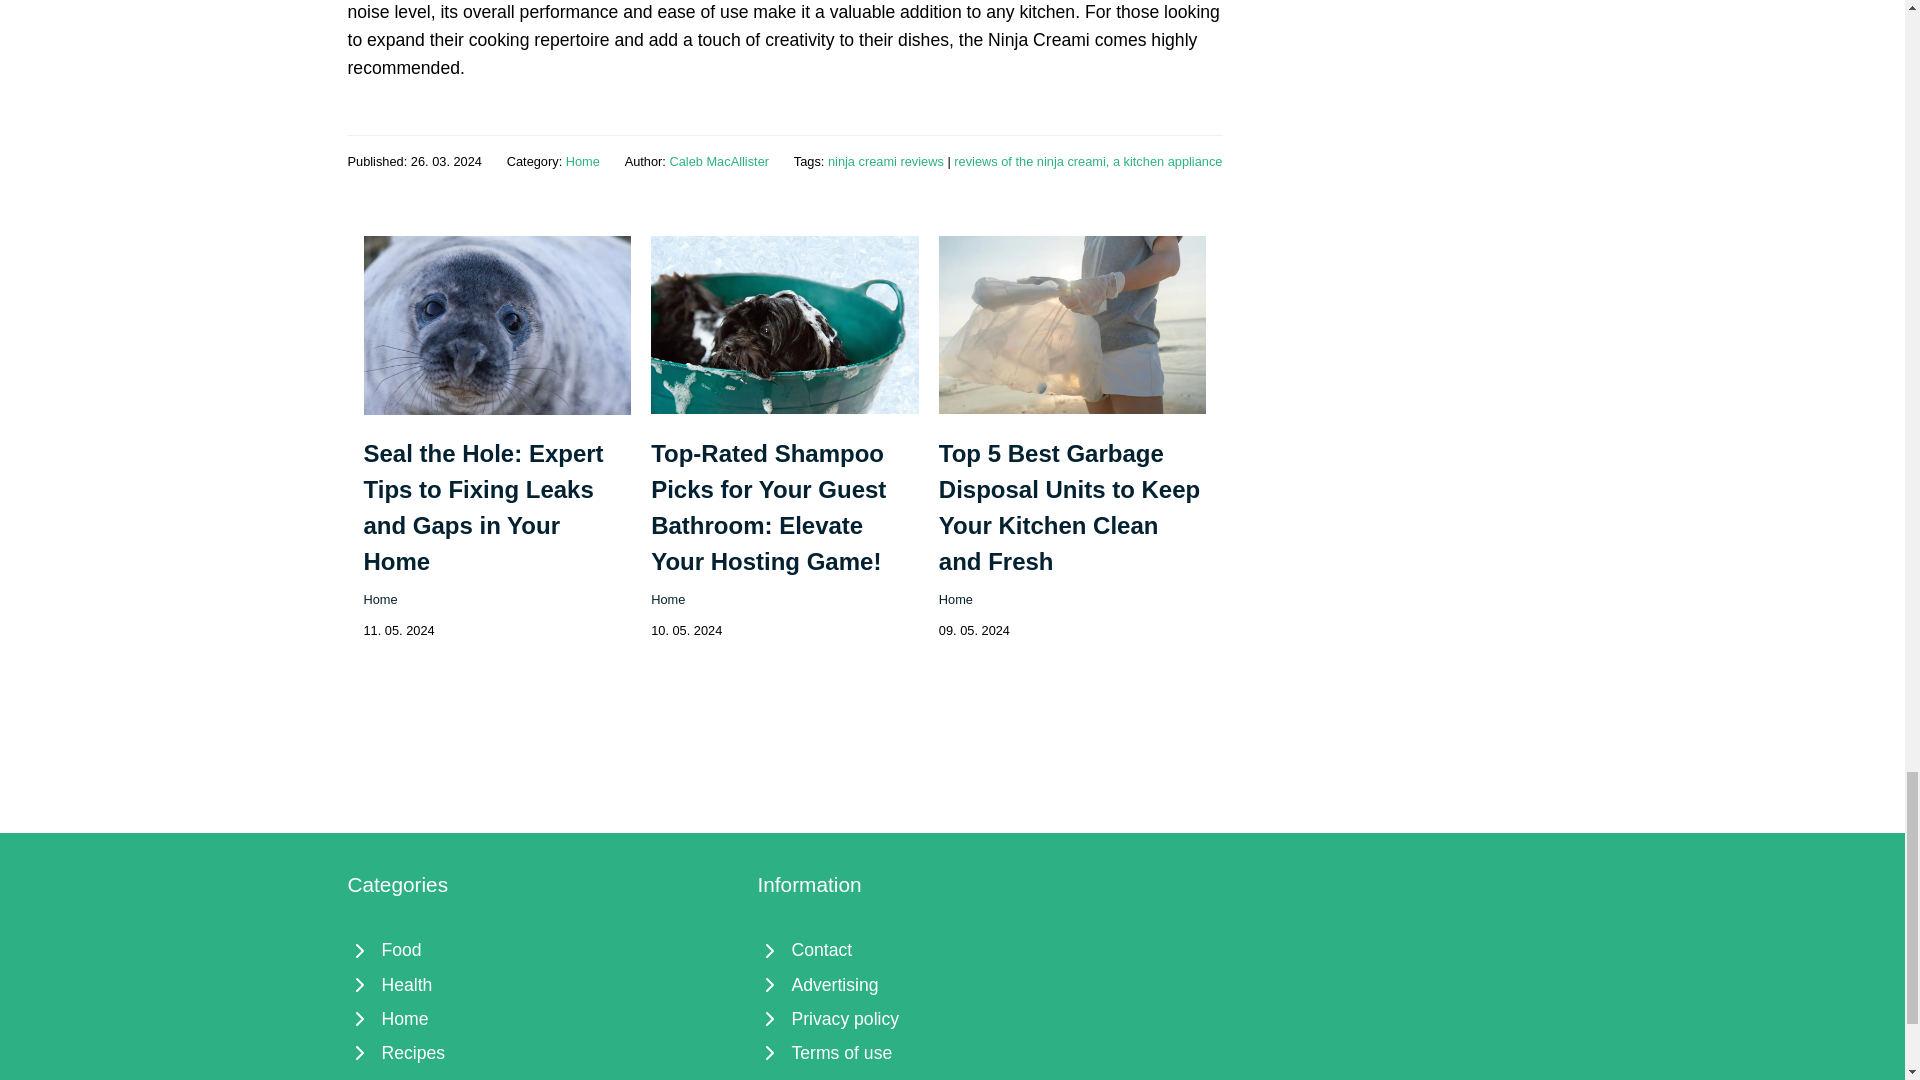  What do you see at coordinates (380, 598) in the screenshot?
I see `Home` at bounding box center [380, 598].